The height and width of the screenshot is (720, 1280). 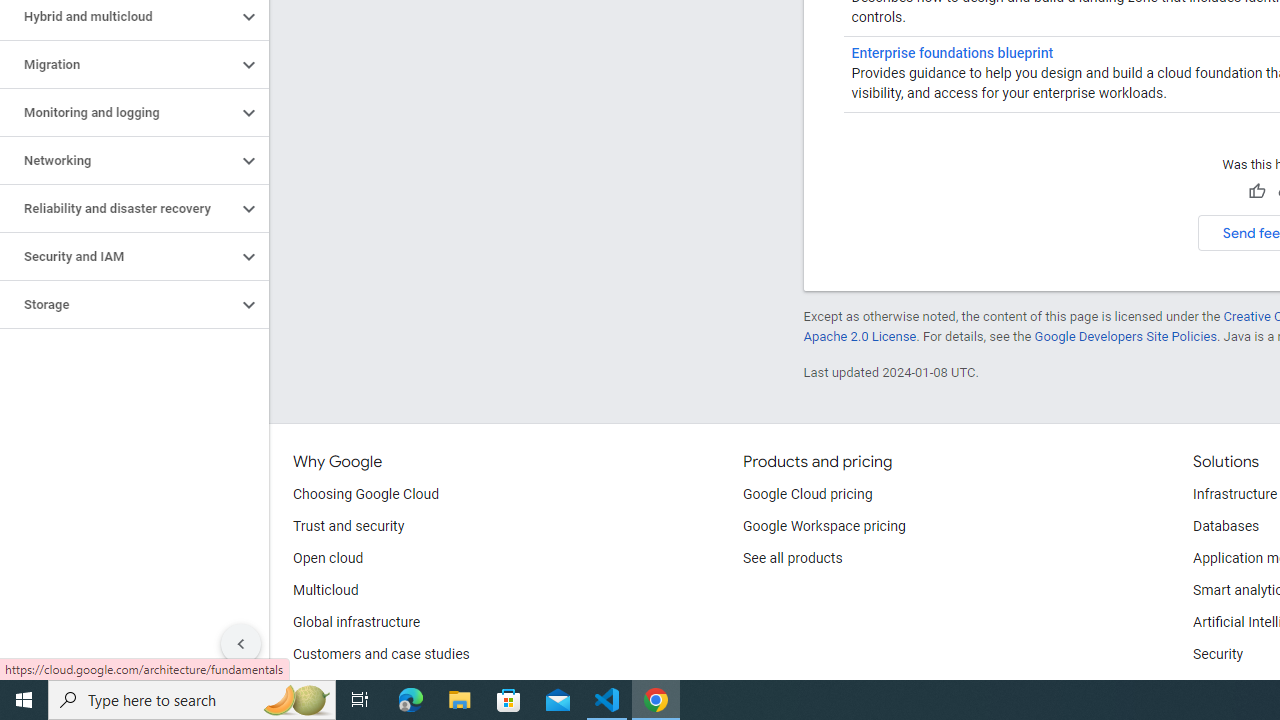 I want to click on Networking, so click(x=118, y=160).